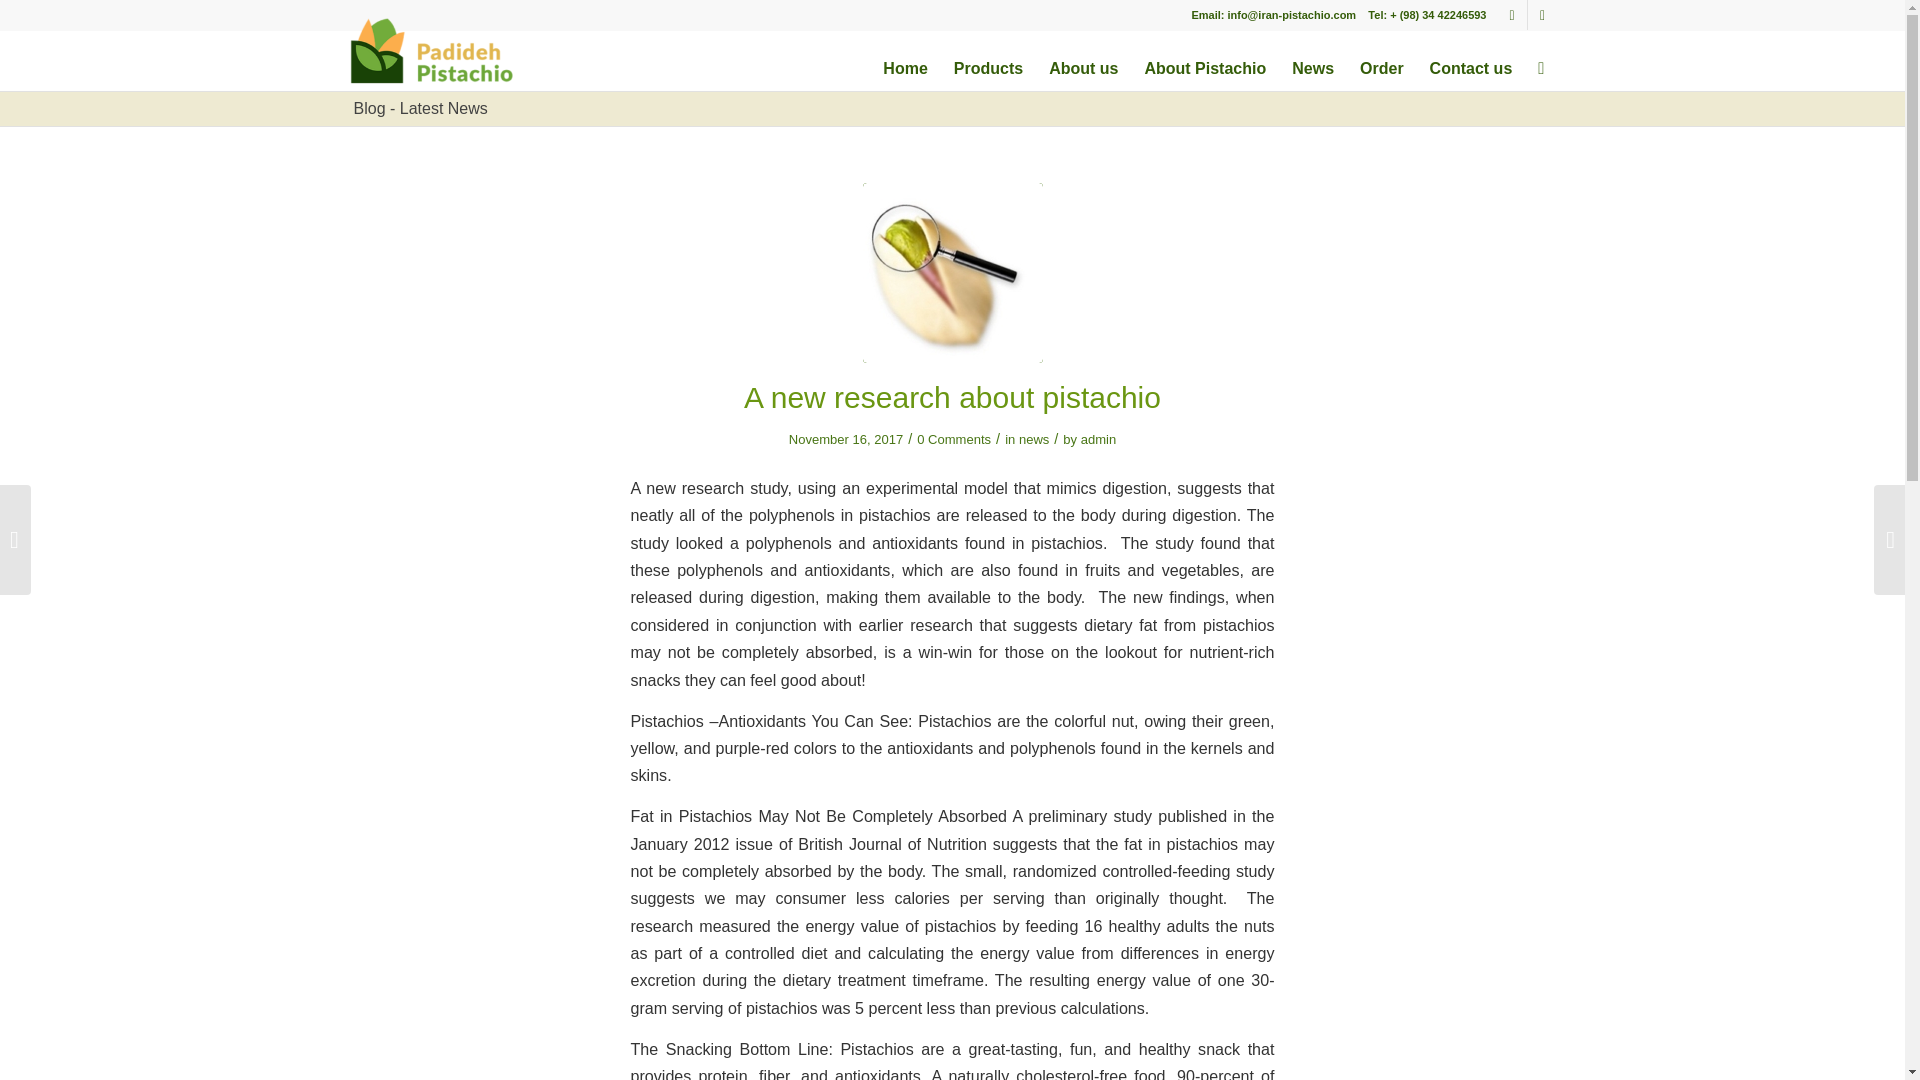 The height and width of the screenshot is (1080, 1920). I want to click on About us, so click(1083, 60).